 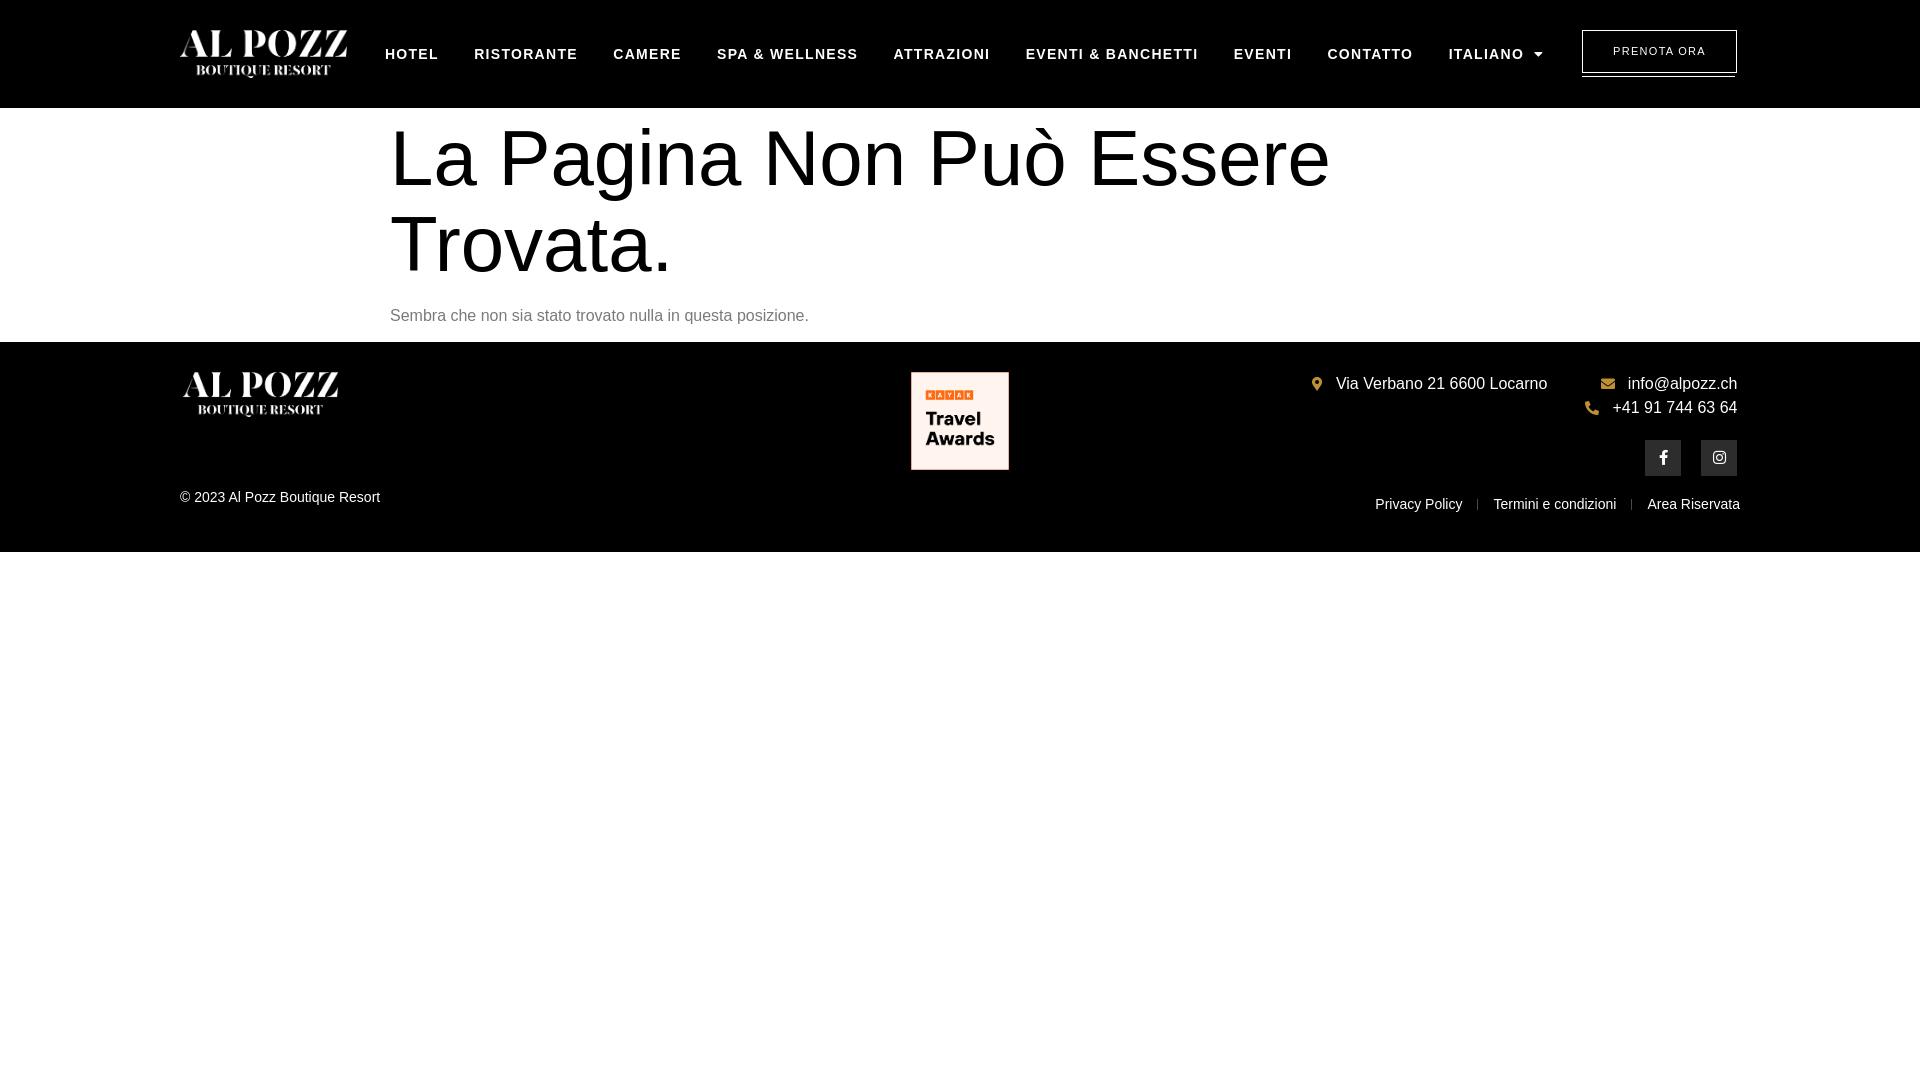 I want to click on ITALIANO, so click(x=1496, y=54).